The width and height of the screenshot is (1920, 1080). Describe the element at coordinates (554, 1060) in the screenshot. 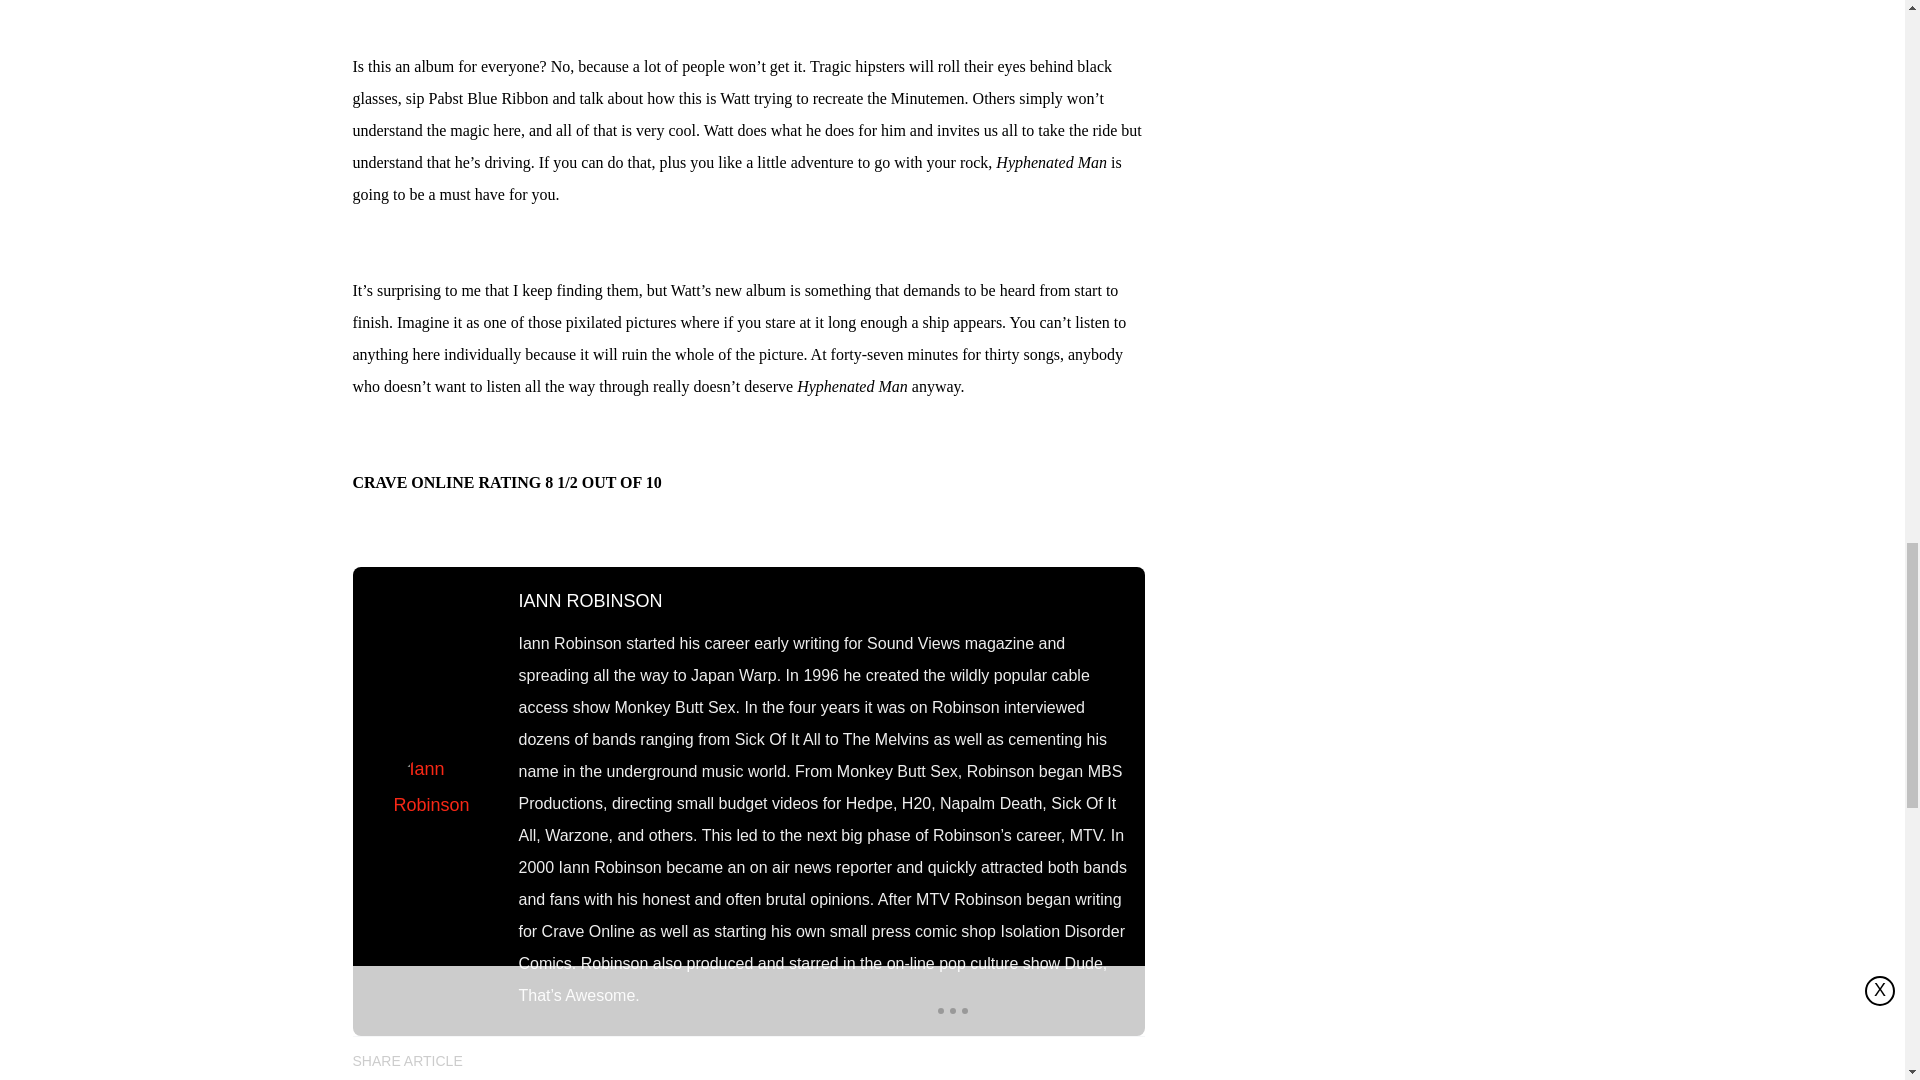

I see `LinkedIn` at that location.